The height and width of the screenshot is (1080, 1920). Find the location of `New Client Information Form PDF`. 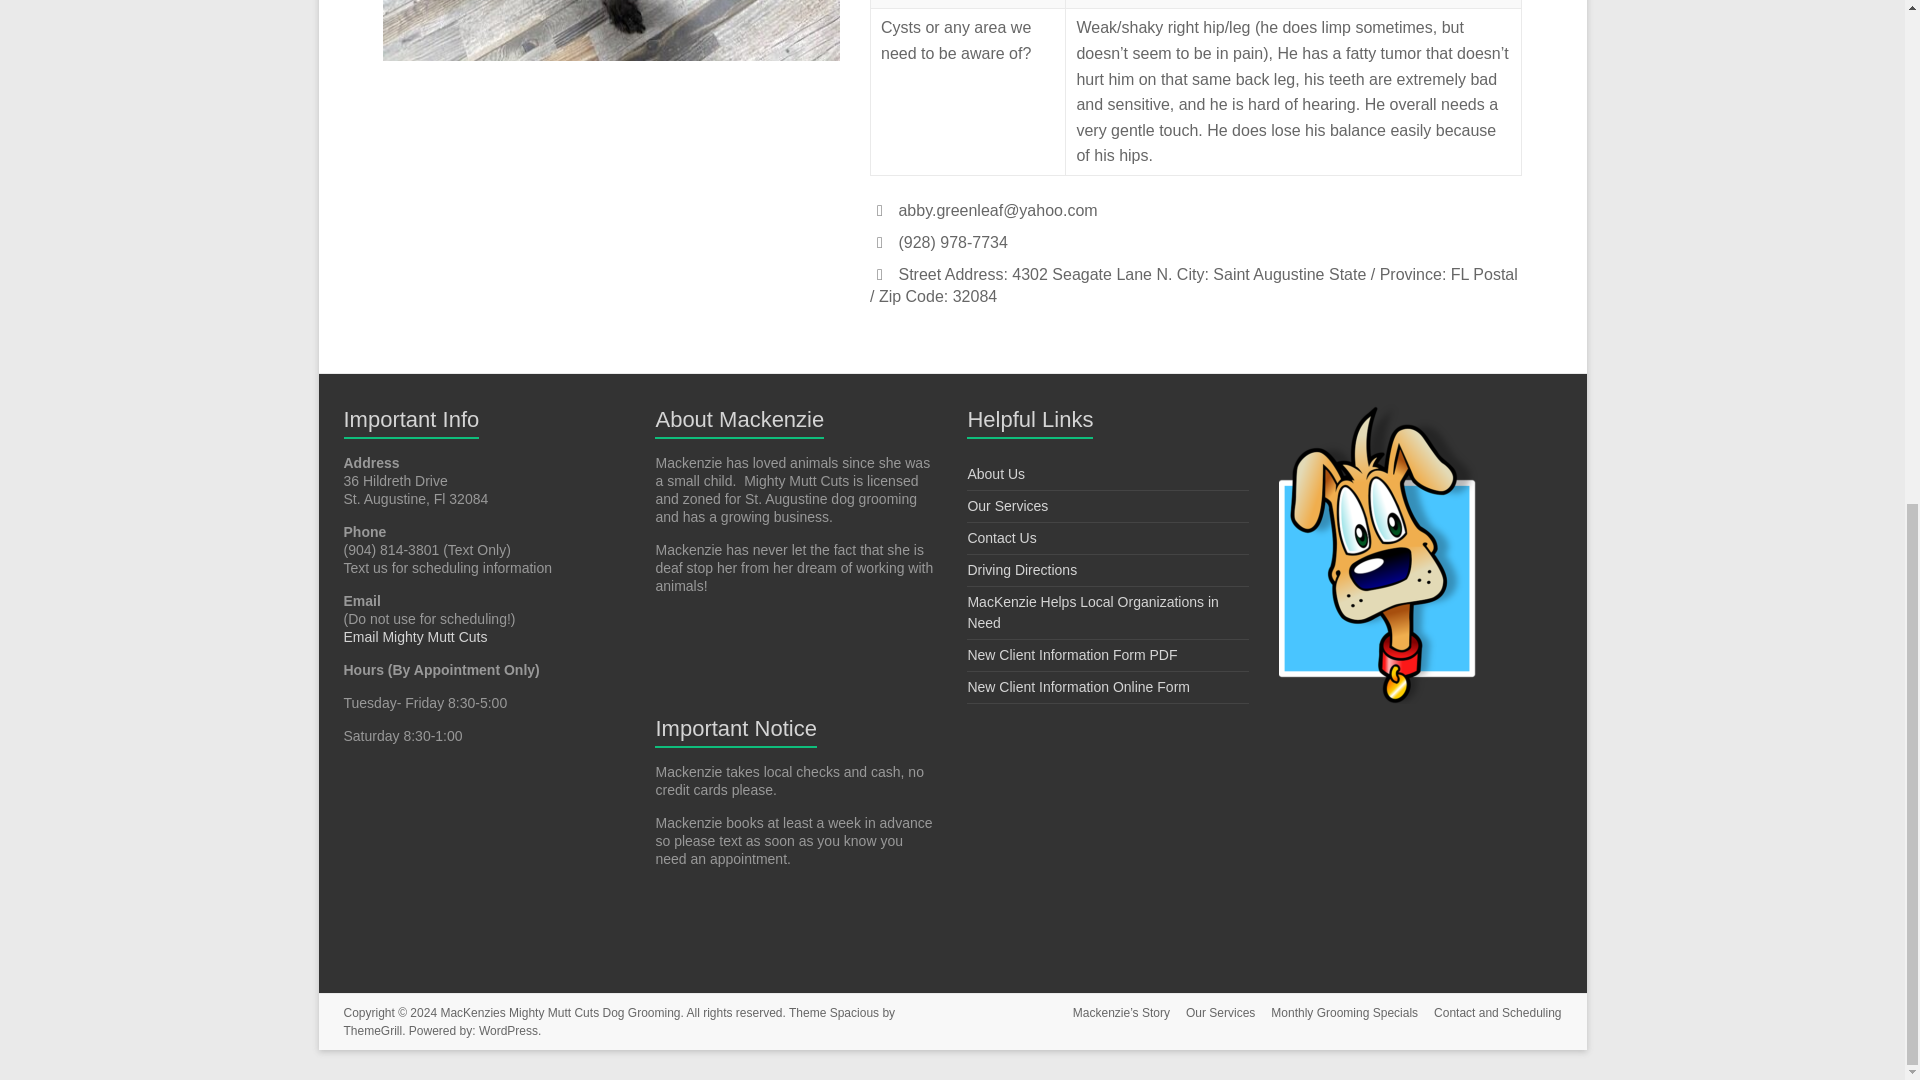

New Client Information Form PDF is located at coordinates (1072, 654).